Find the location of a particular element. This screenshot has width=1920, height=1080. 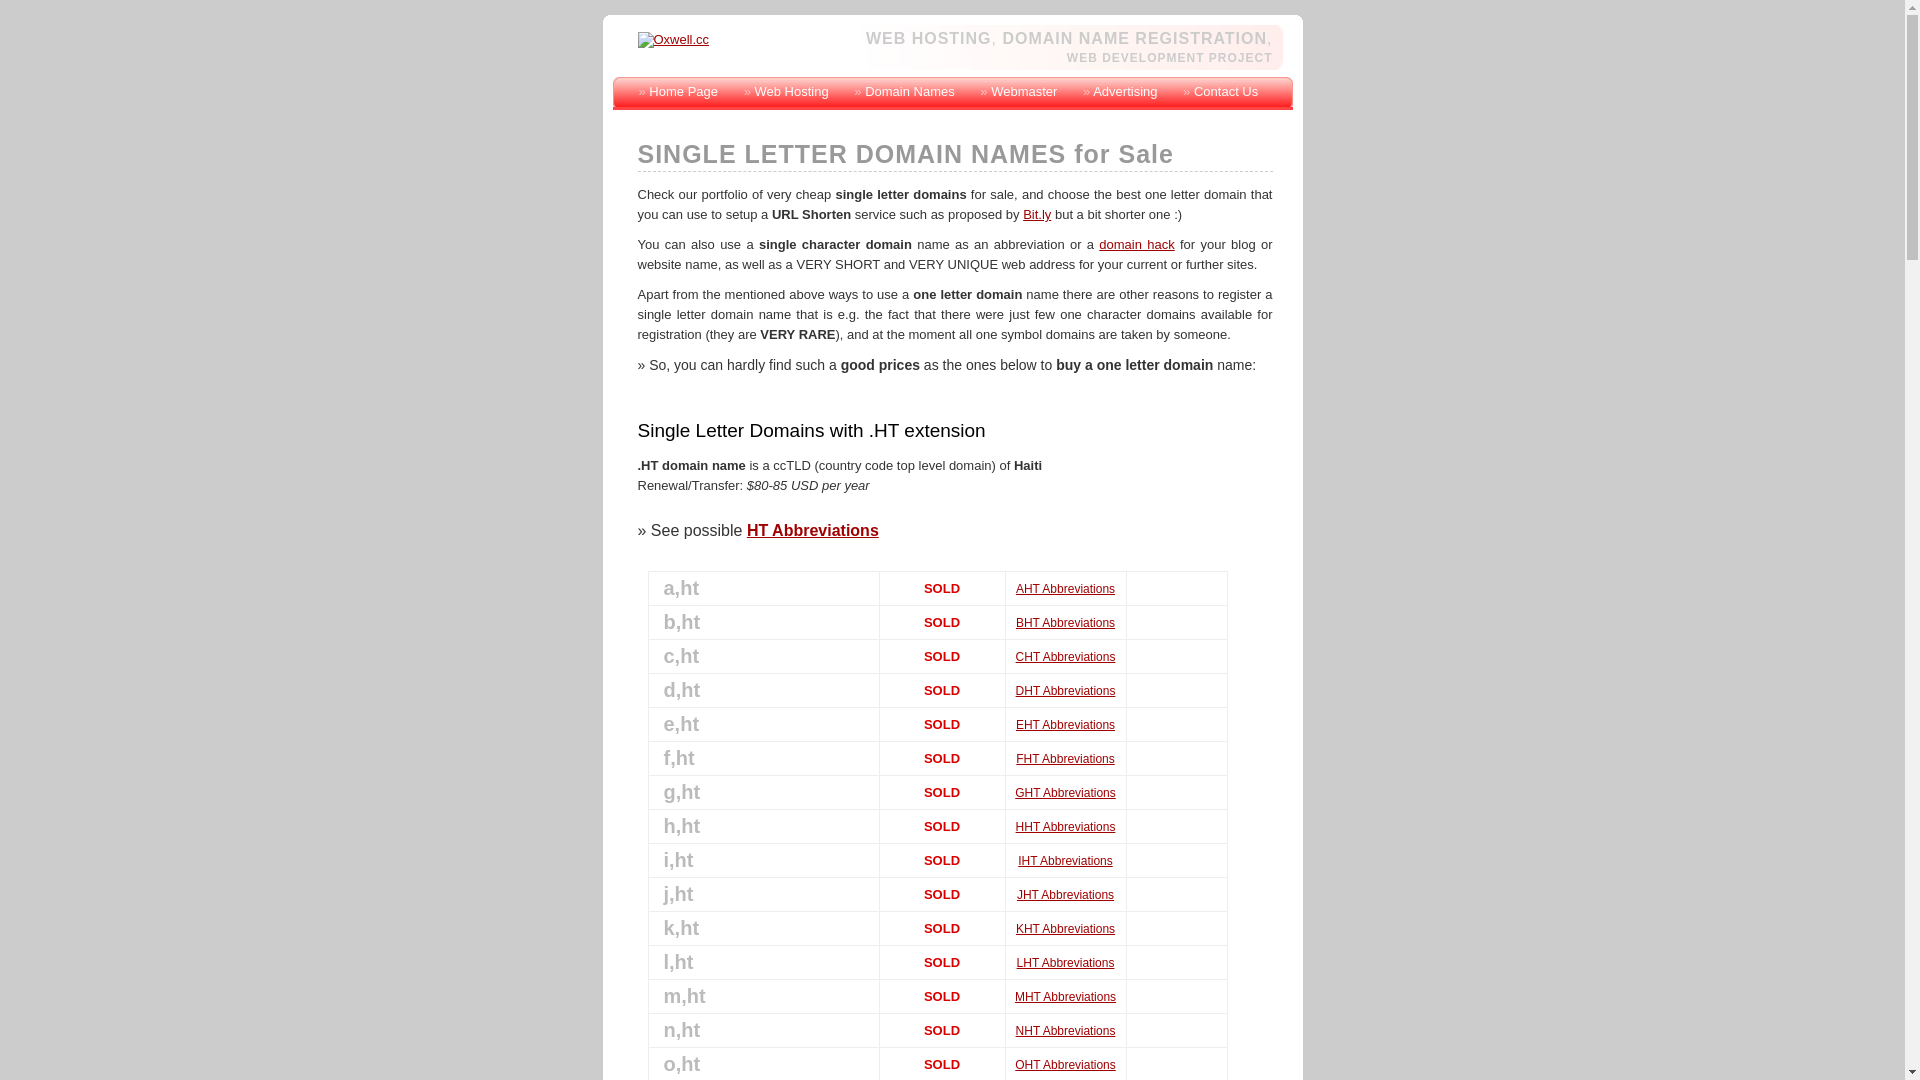

BHT Abbreviations is located at coordinates (1066, 623).